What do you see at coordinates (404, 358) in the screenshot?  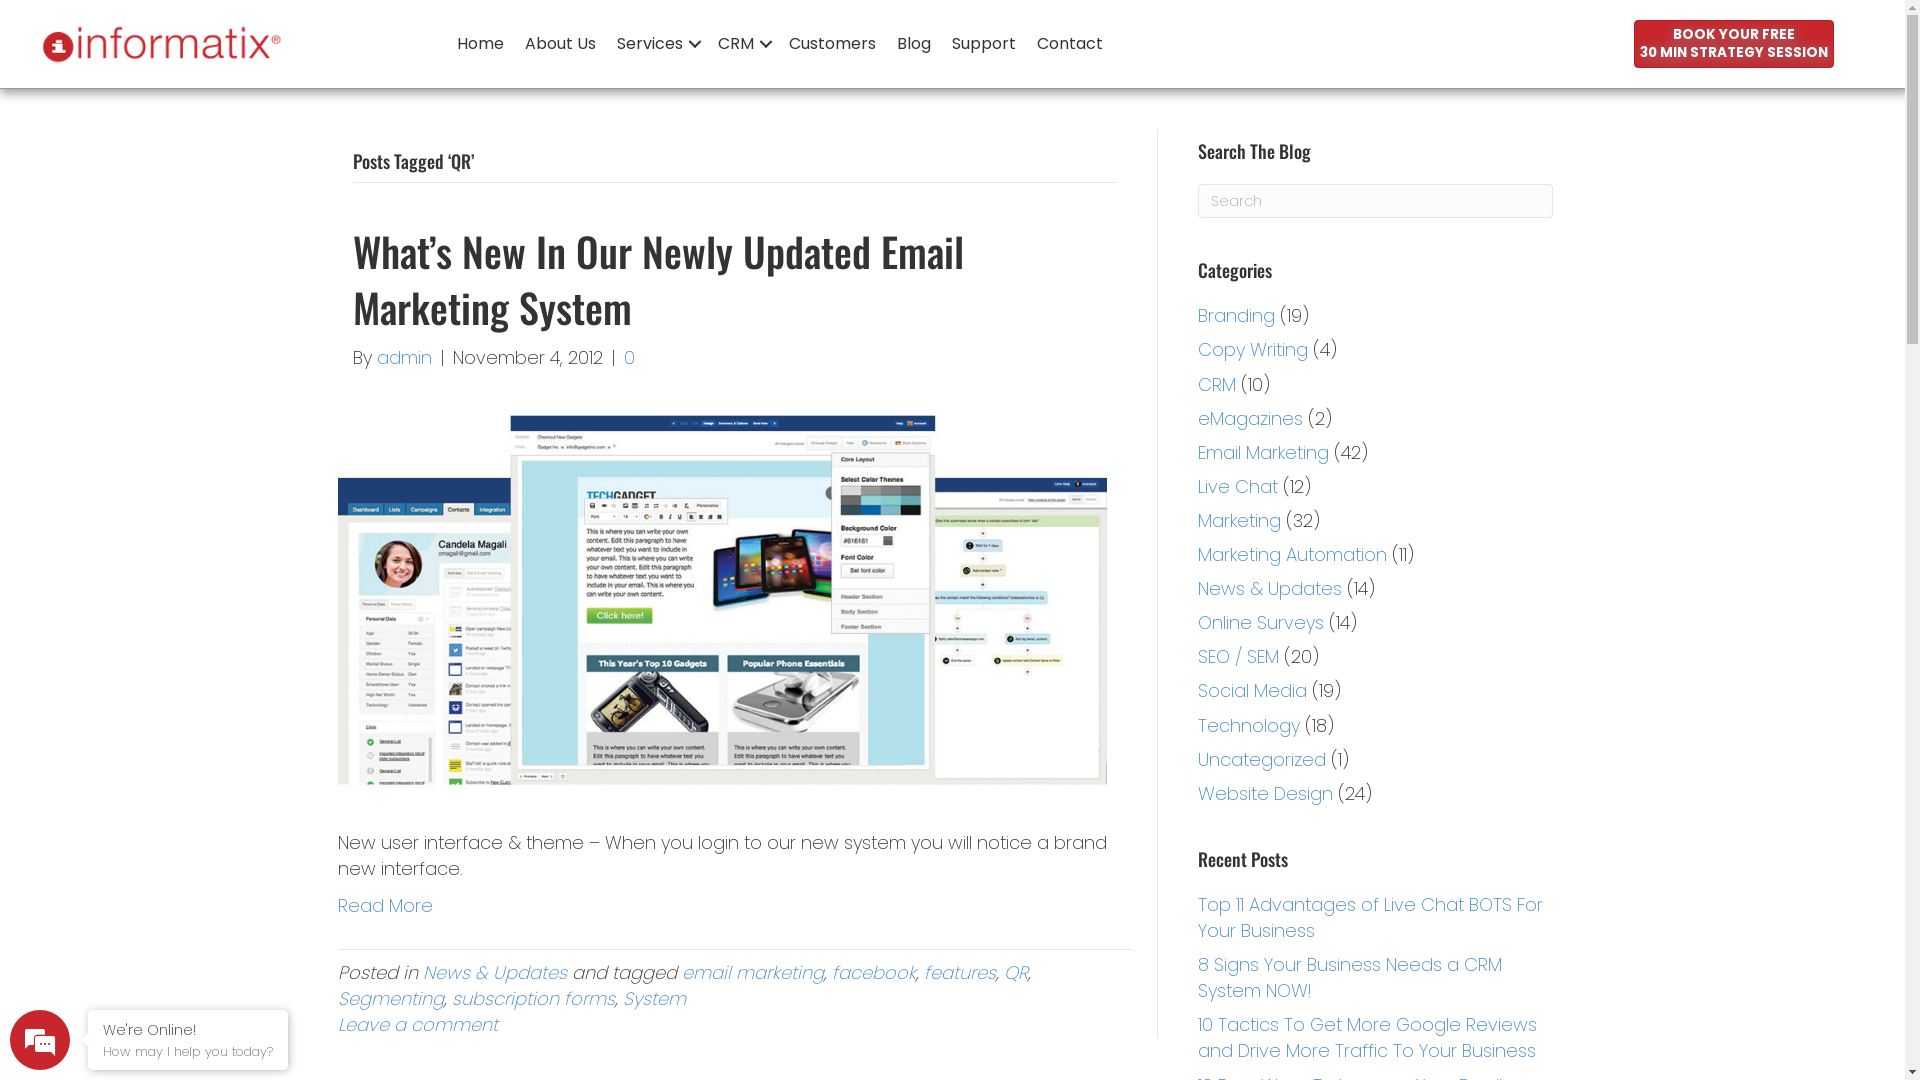 I see `admin` at bounding box center [404, 358].